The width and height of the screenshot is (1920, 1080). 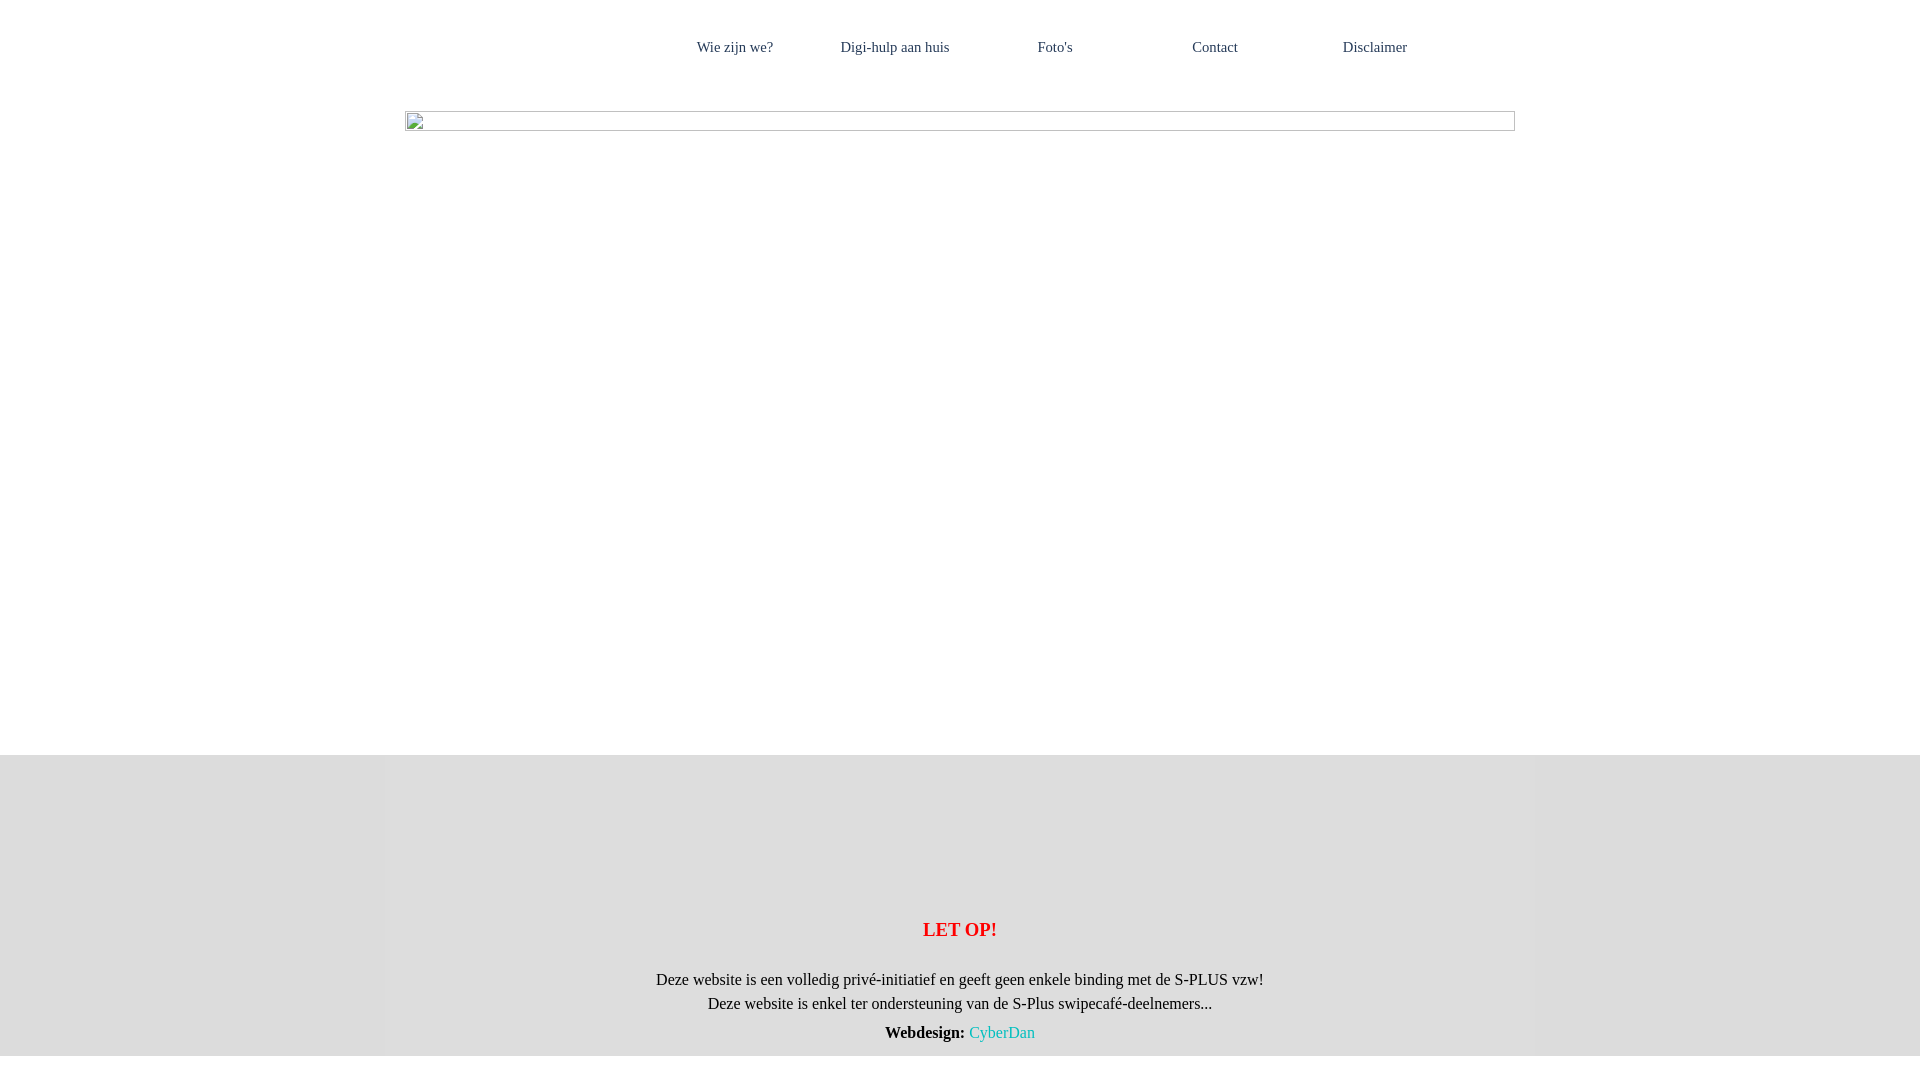 I want to click on Contact, so click(x=1215, y=47).